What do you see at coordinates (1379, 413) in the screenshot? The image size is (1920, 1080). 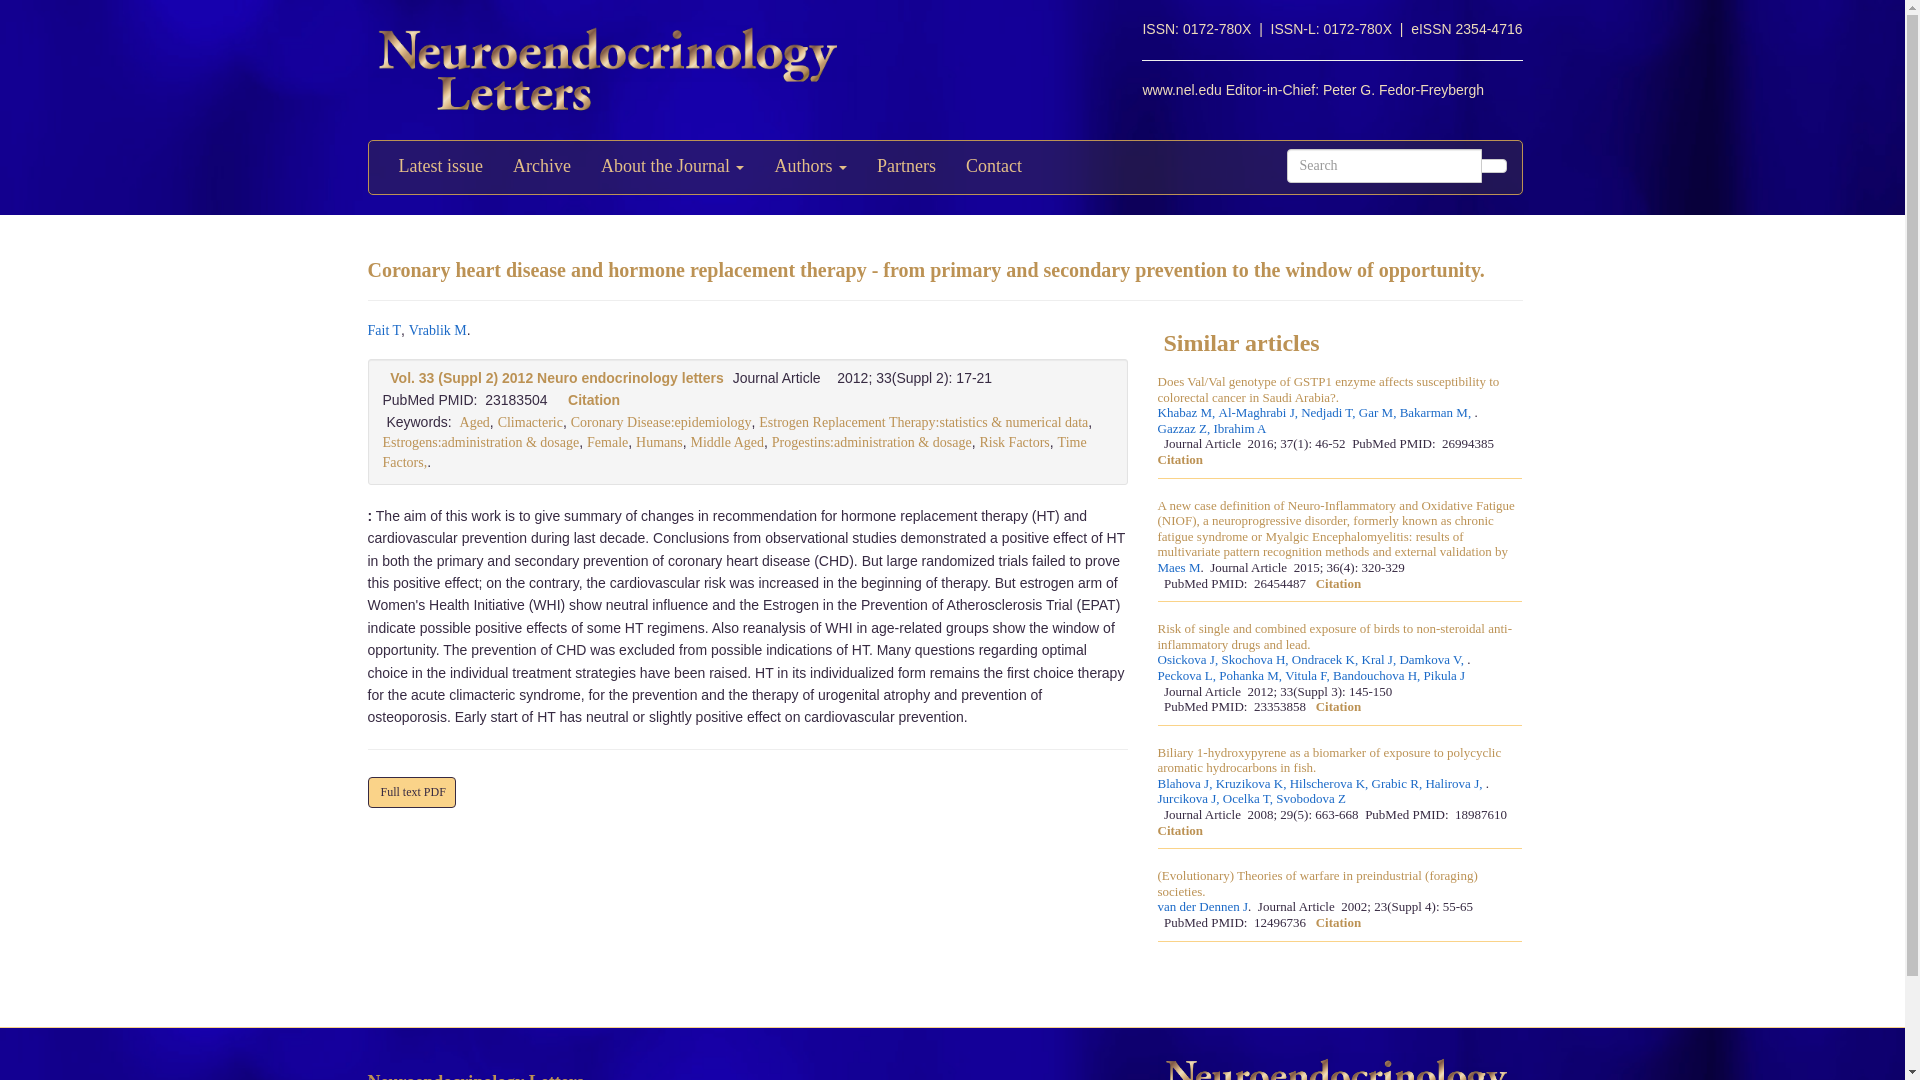 I see `Gar M, ` at bounding box center [1379, 413].